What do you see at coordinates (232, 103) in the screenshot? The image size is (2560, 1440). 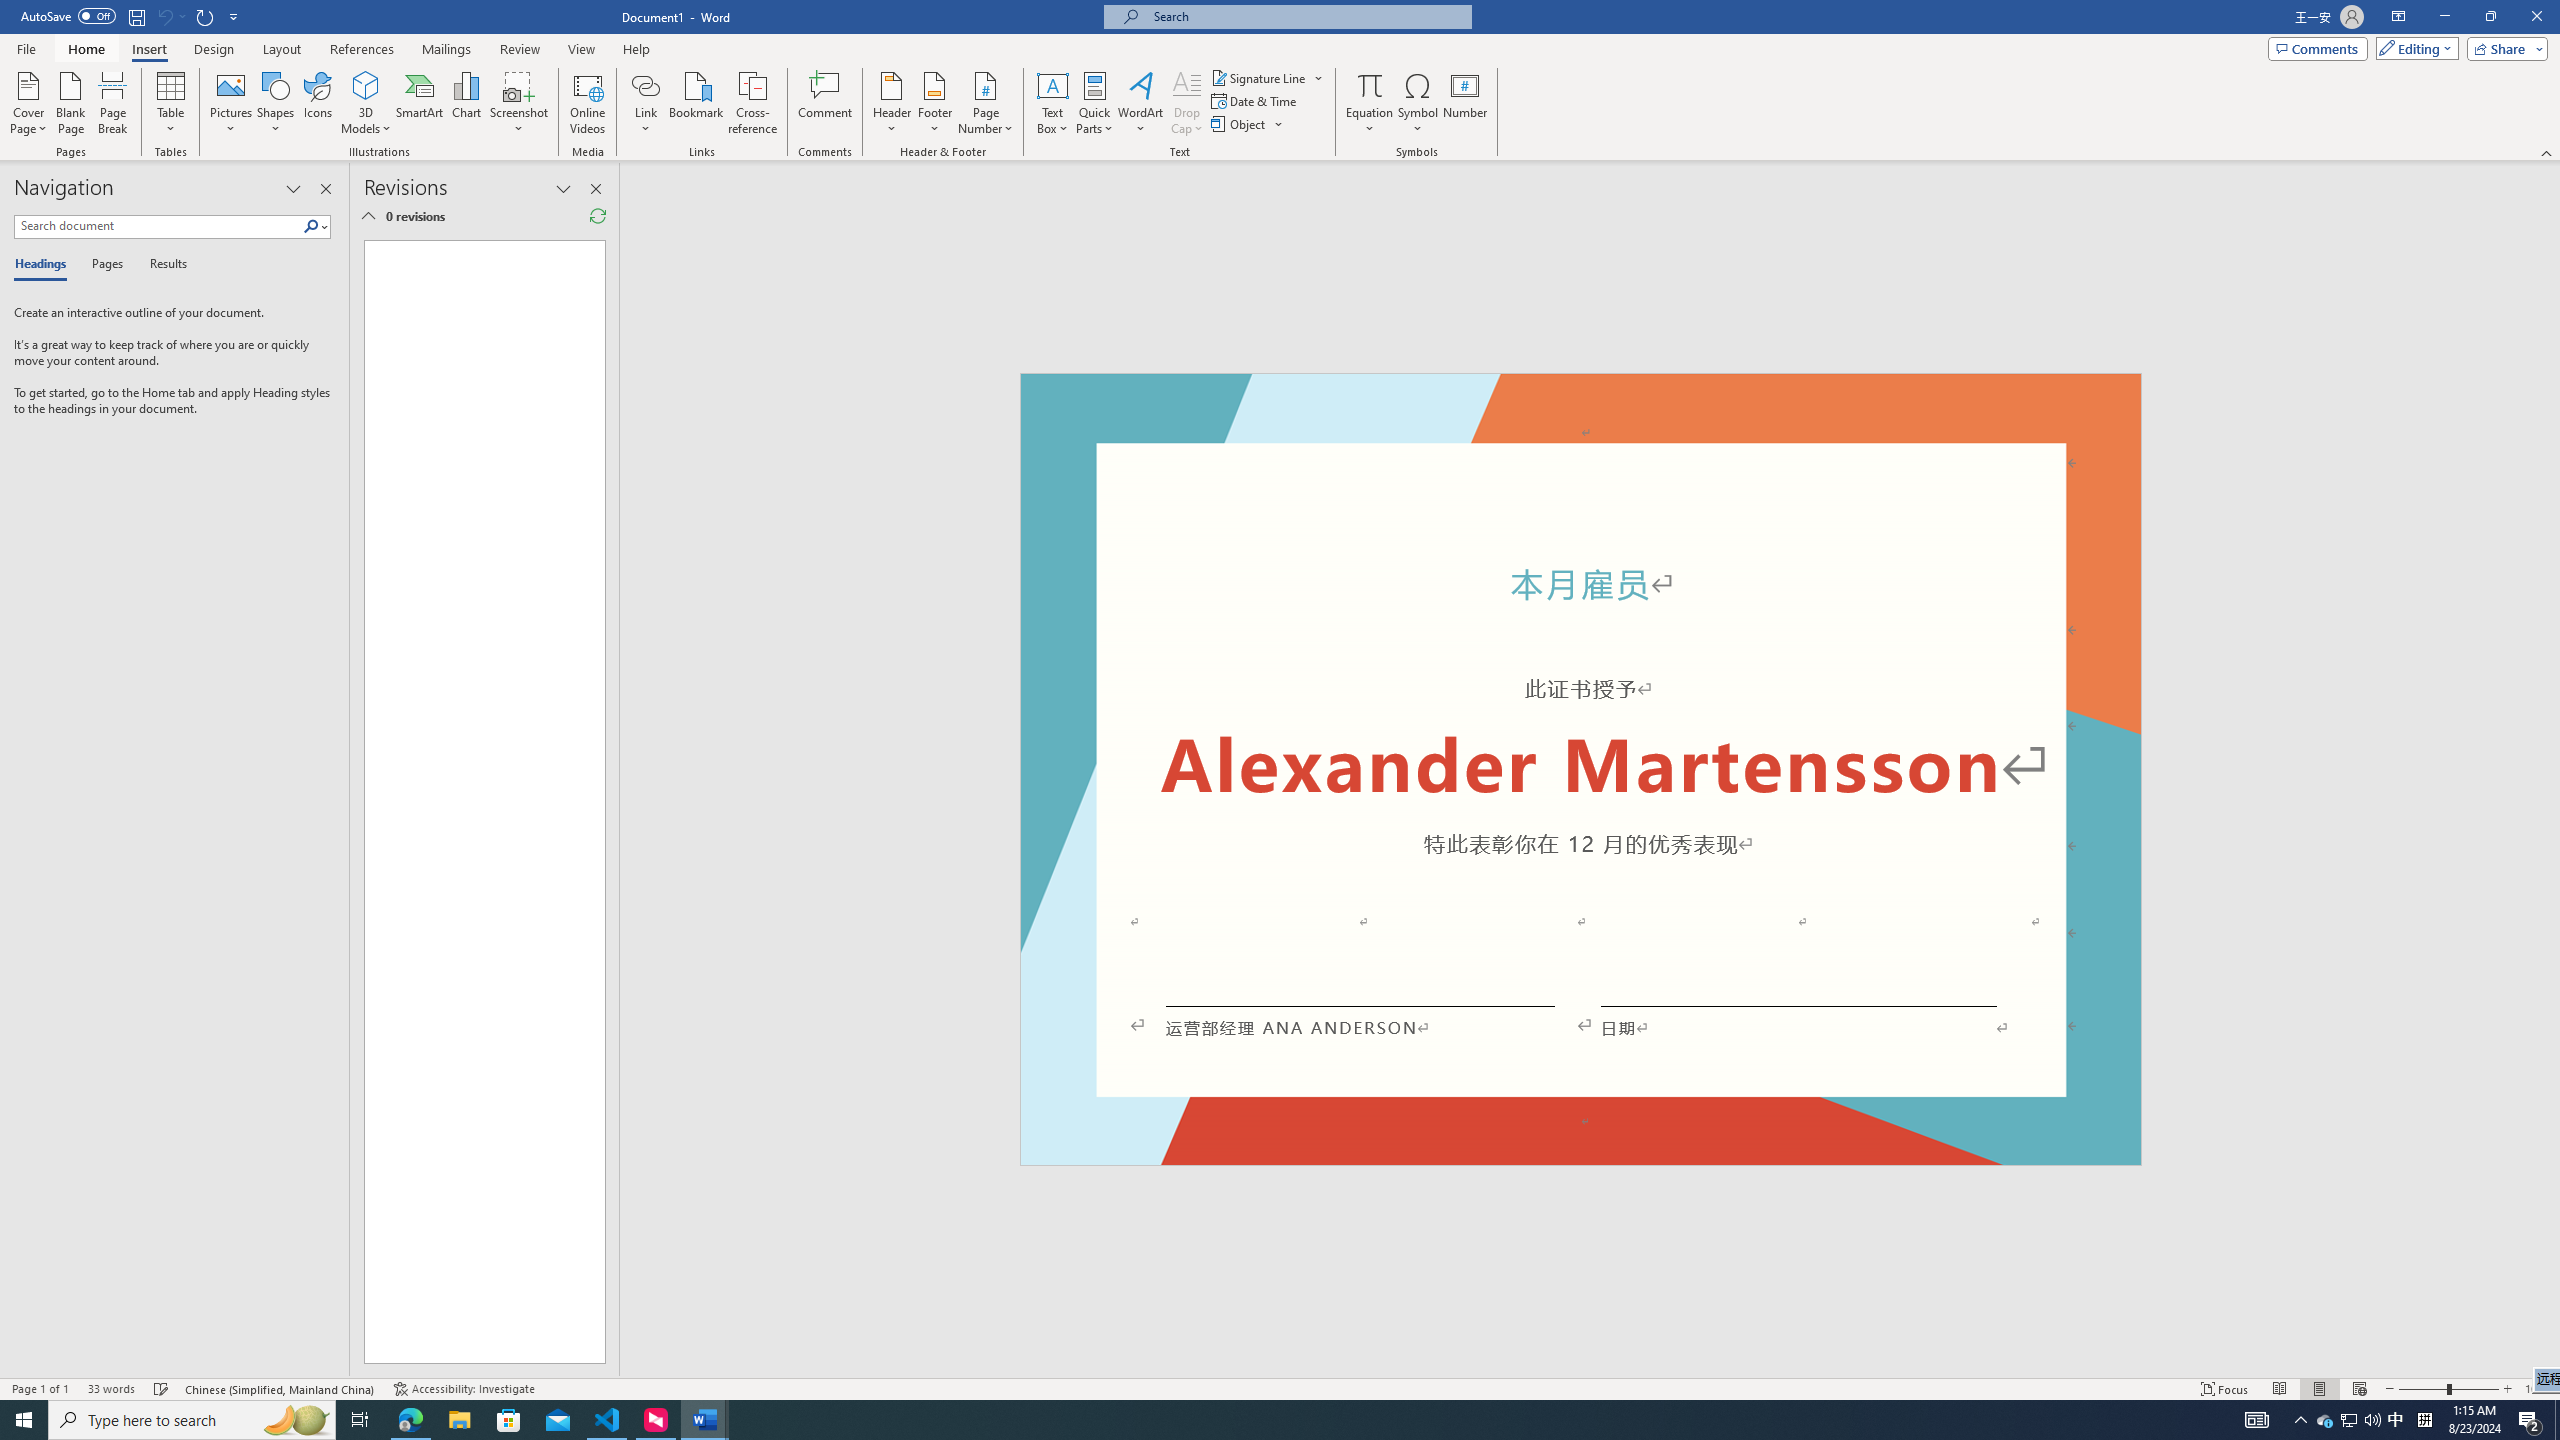 I see `Pictures` at bounding box center [232, 103].